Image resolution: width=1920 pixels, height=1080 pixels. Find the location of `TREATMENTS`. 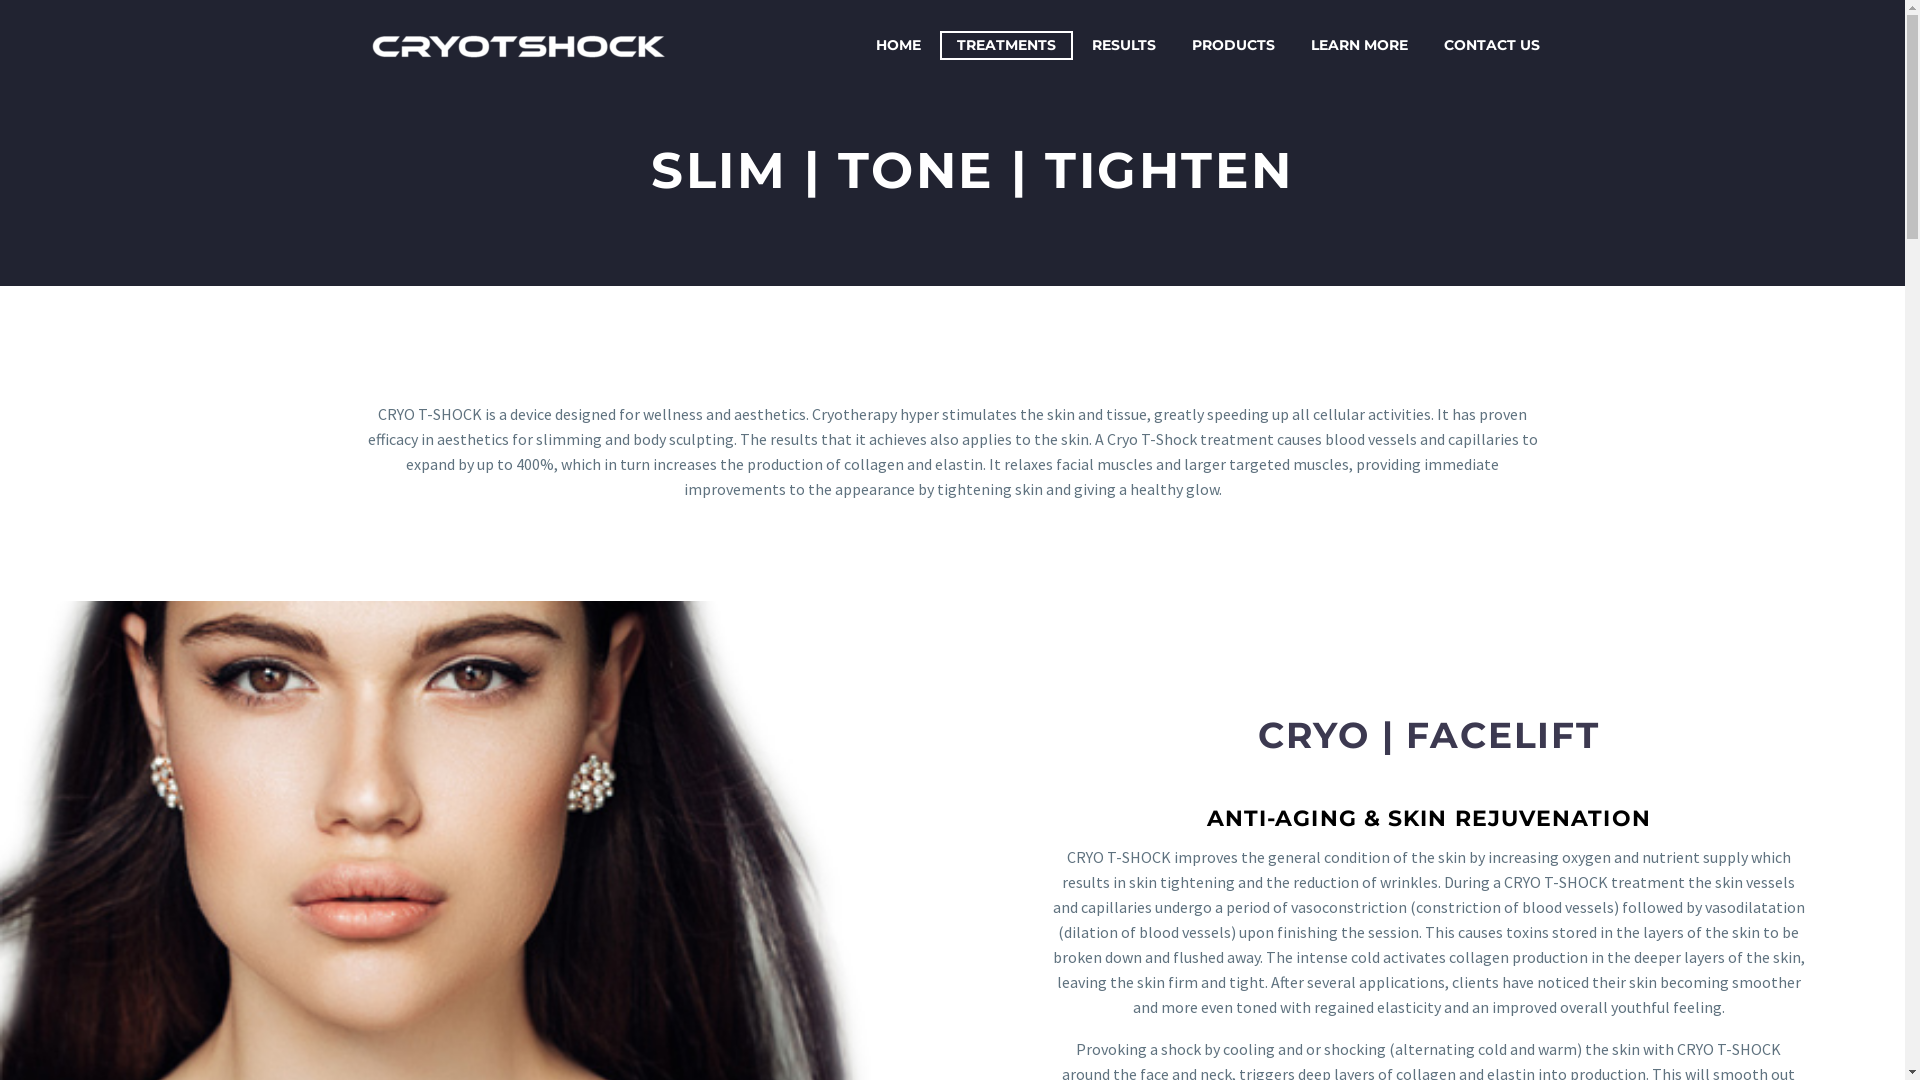

TREATMENTS is located at coordinates (1006, 46).